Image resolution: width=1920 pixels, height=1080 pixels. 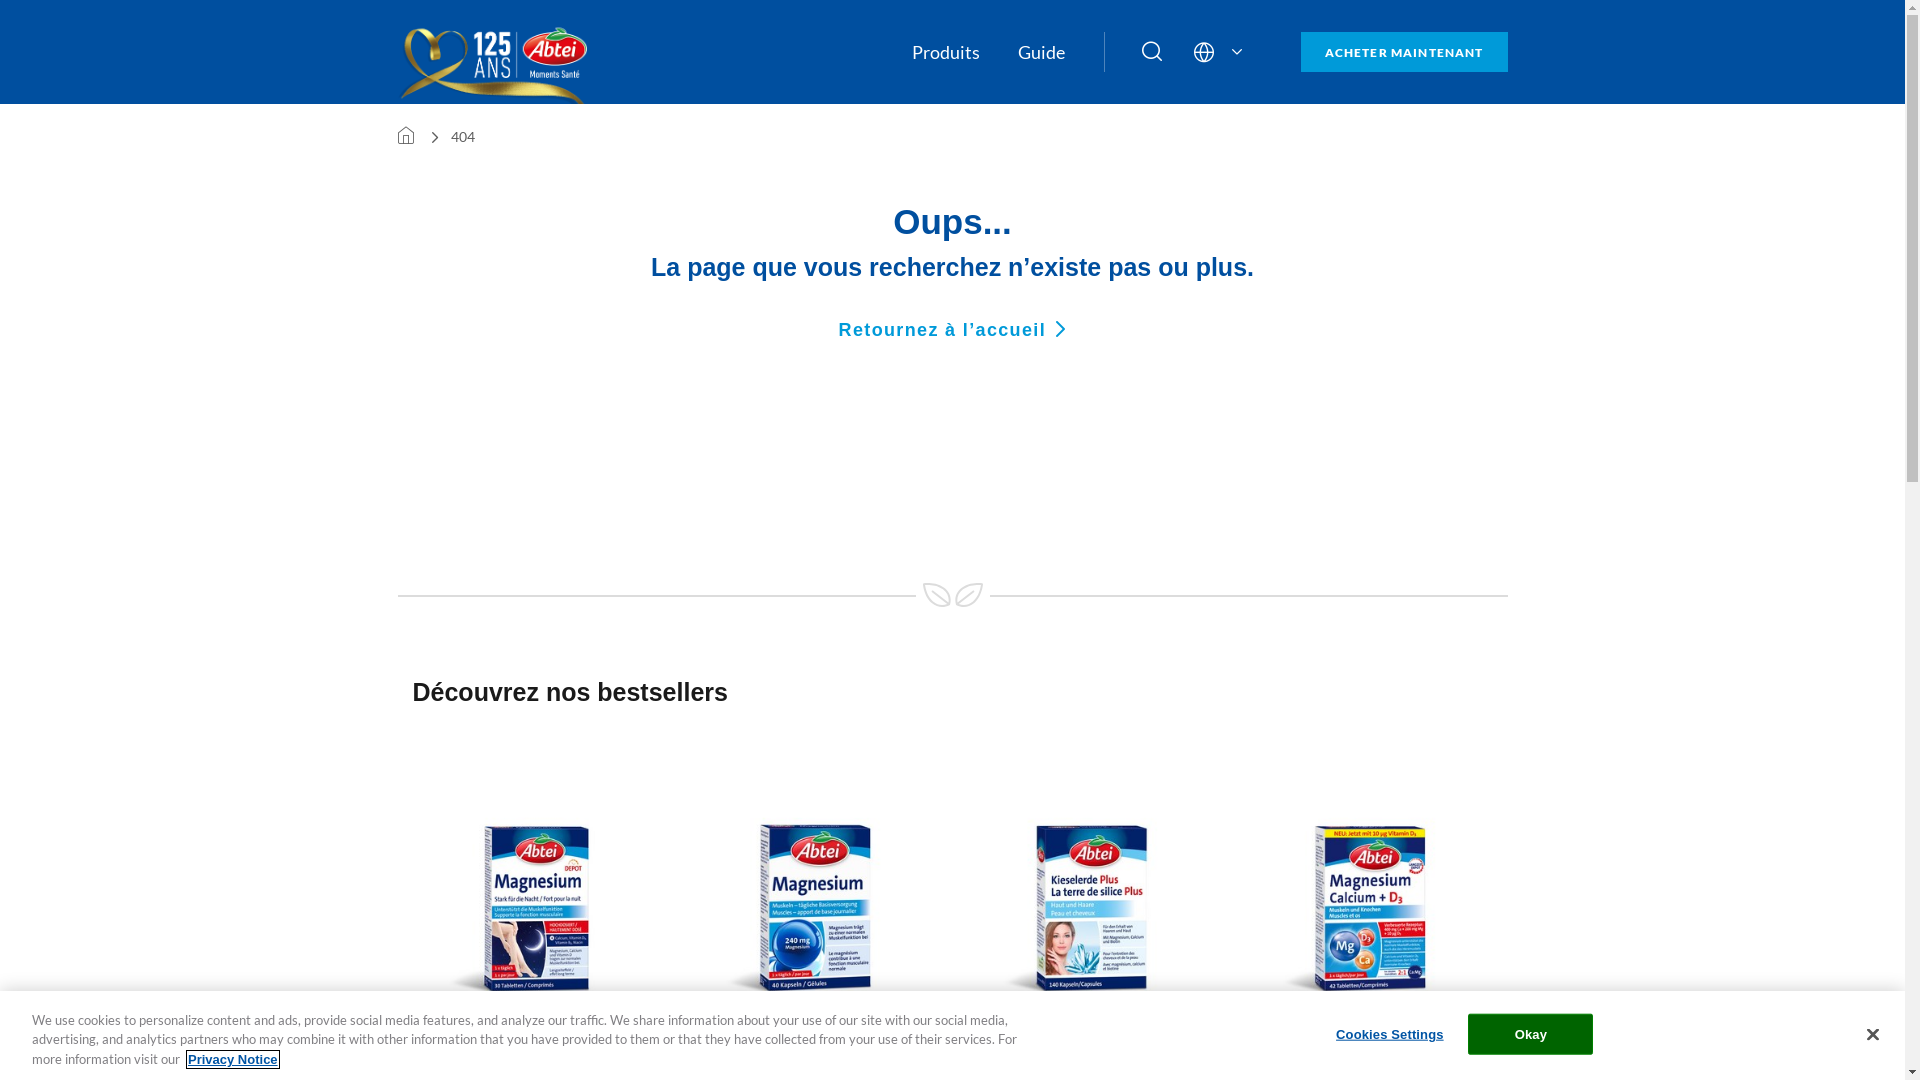 I want to click on 404, so click(x=462, y=136).